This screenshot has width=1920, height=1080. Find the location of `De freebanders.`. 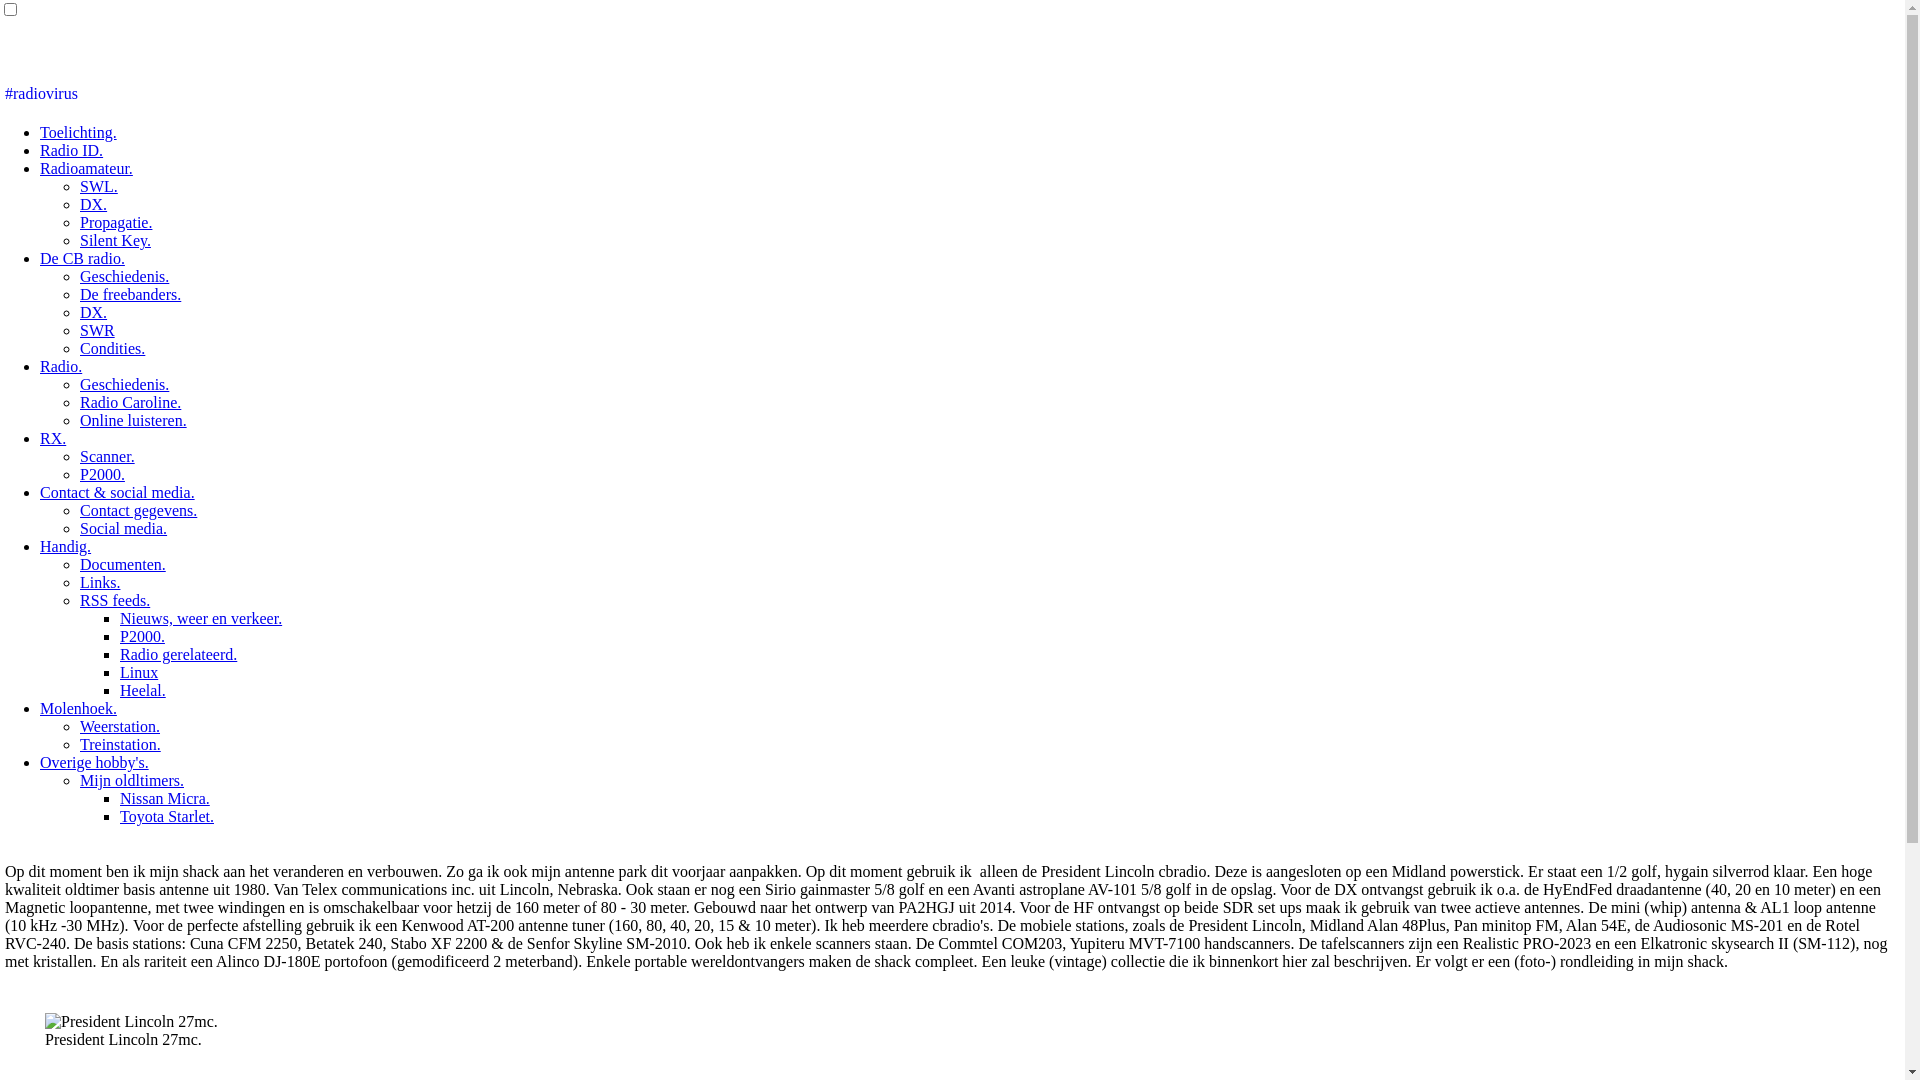

De freebanders. is located at coordinates (130, 294).